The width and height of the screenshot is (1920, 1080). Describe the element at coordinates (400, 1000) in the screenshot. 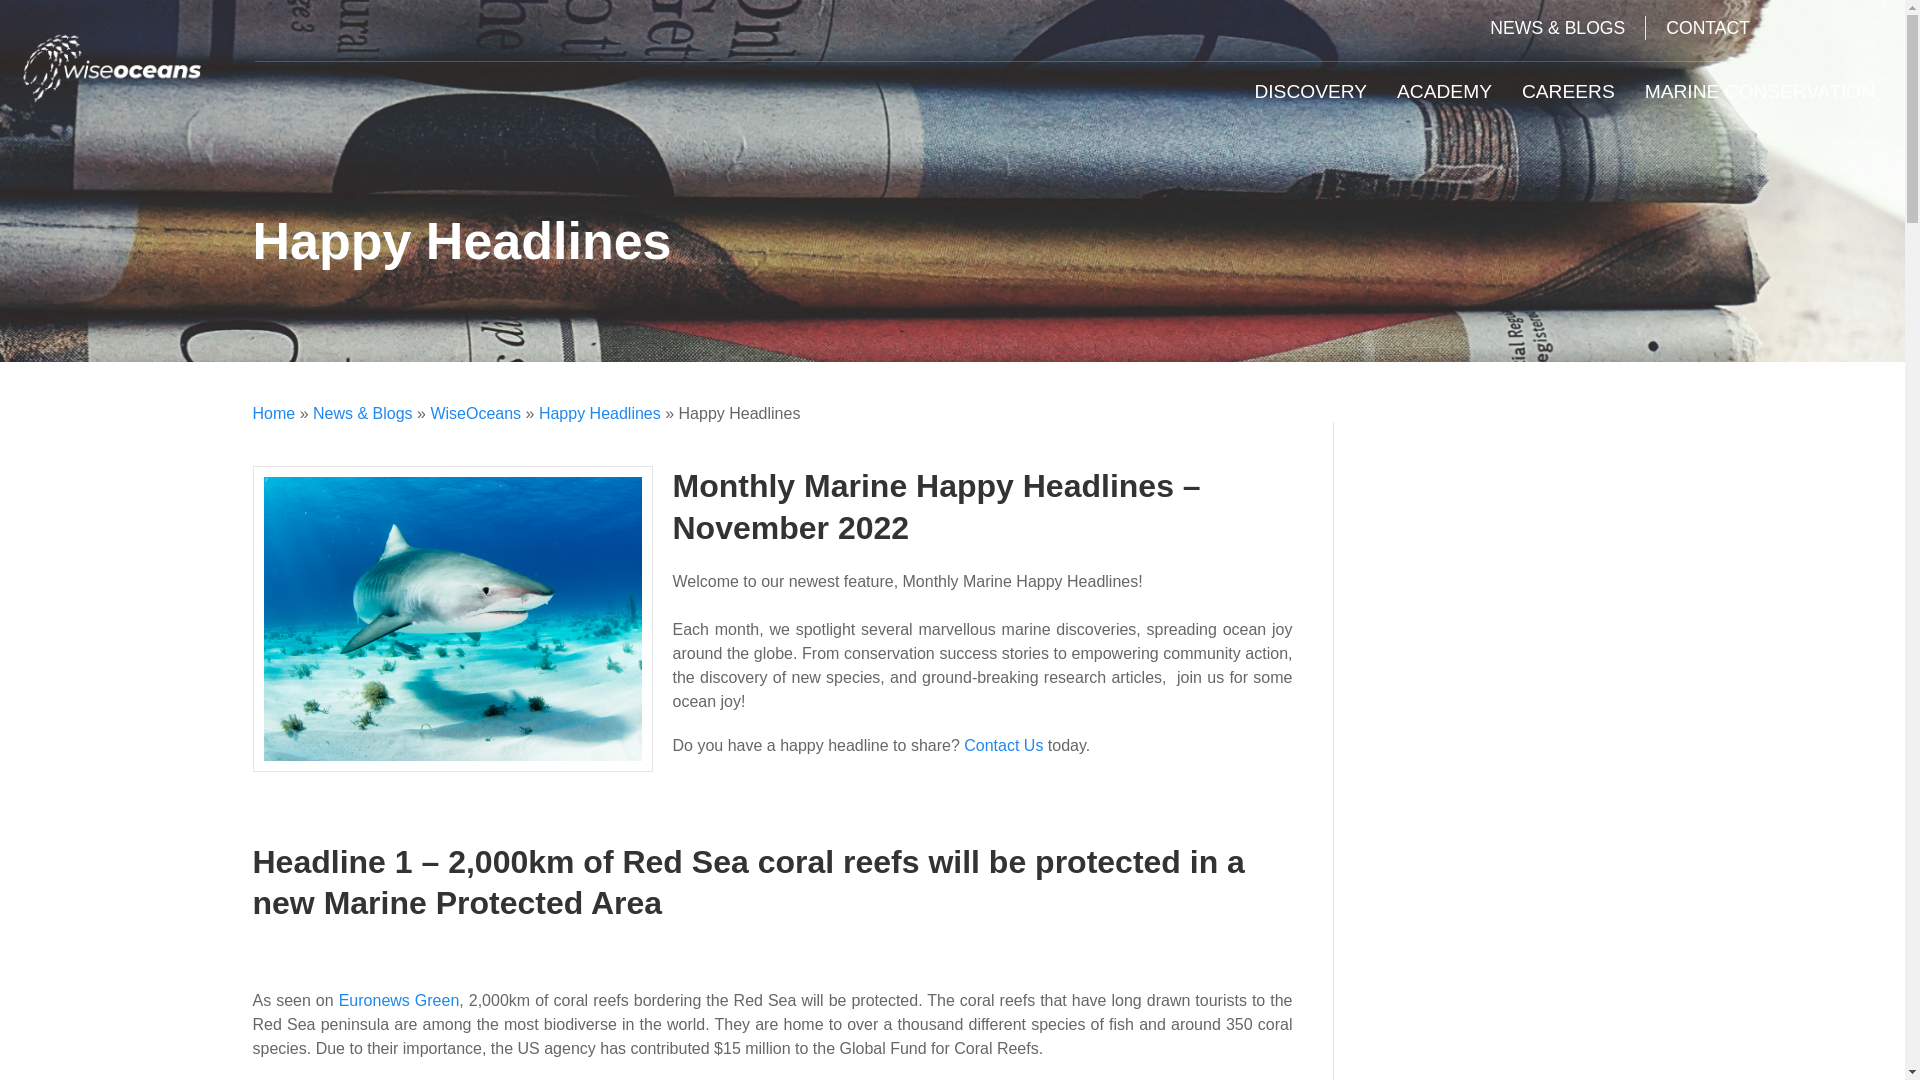

I see `Euronews Green` at that location.